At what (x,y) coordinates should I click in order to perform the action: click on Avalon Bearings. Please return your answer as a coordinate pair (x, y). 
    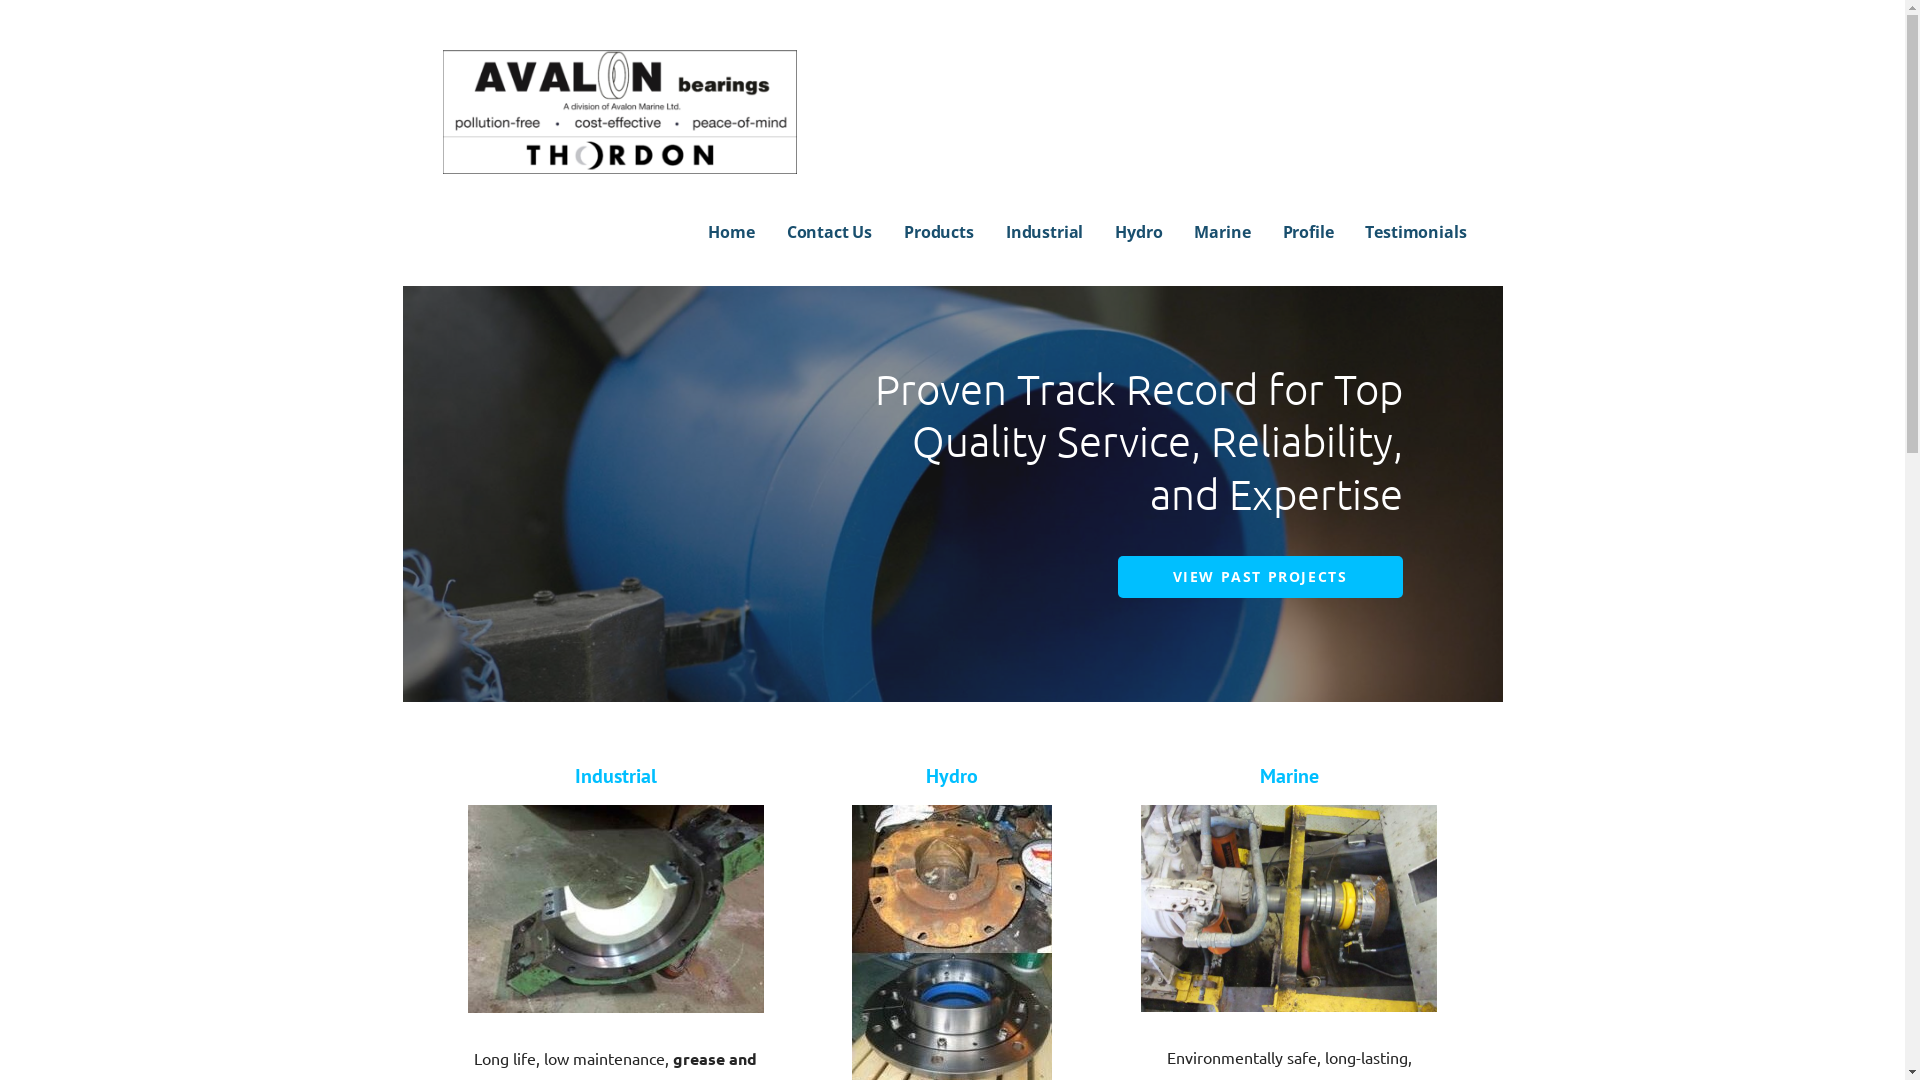
    Looking at the image, I should click on (580, 193).